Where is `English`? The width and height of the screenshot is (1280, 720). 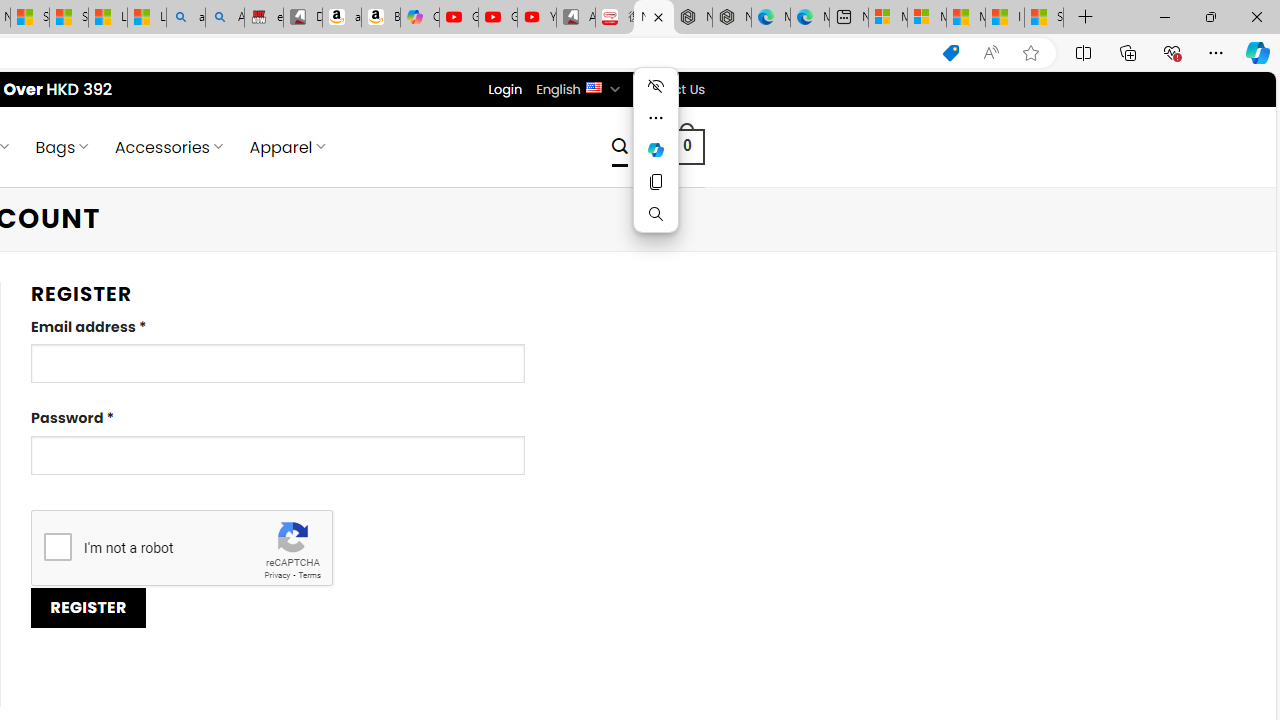
English is located at coordinates (592, 86).